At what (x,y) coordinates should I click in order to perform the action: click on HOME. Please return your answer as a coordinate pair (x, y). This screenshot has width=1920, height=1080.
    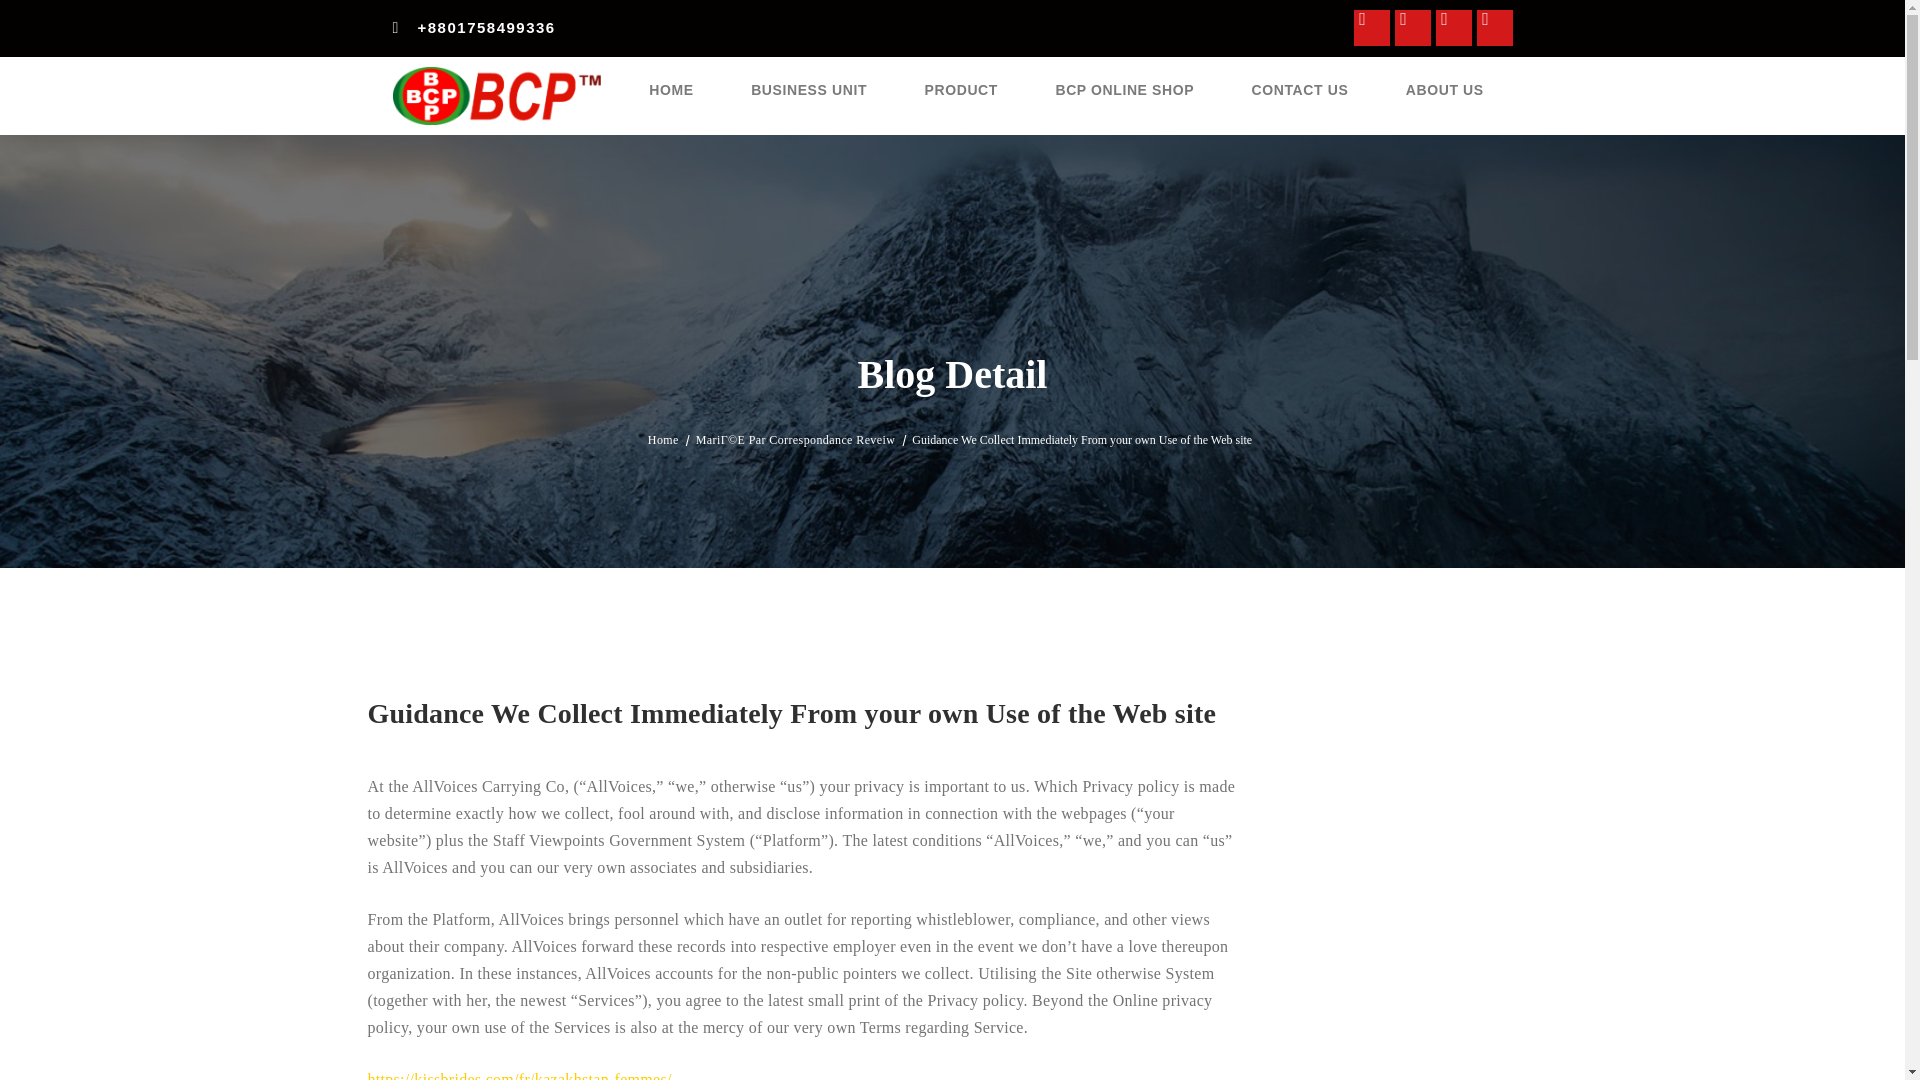
    Looking at the image, I should click on (670, 90).